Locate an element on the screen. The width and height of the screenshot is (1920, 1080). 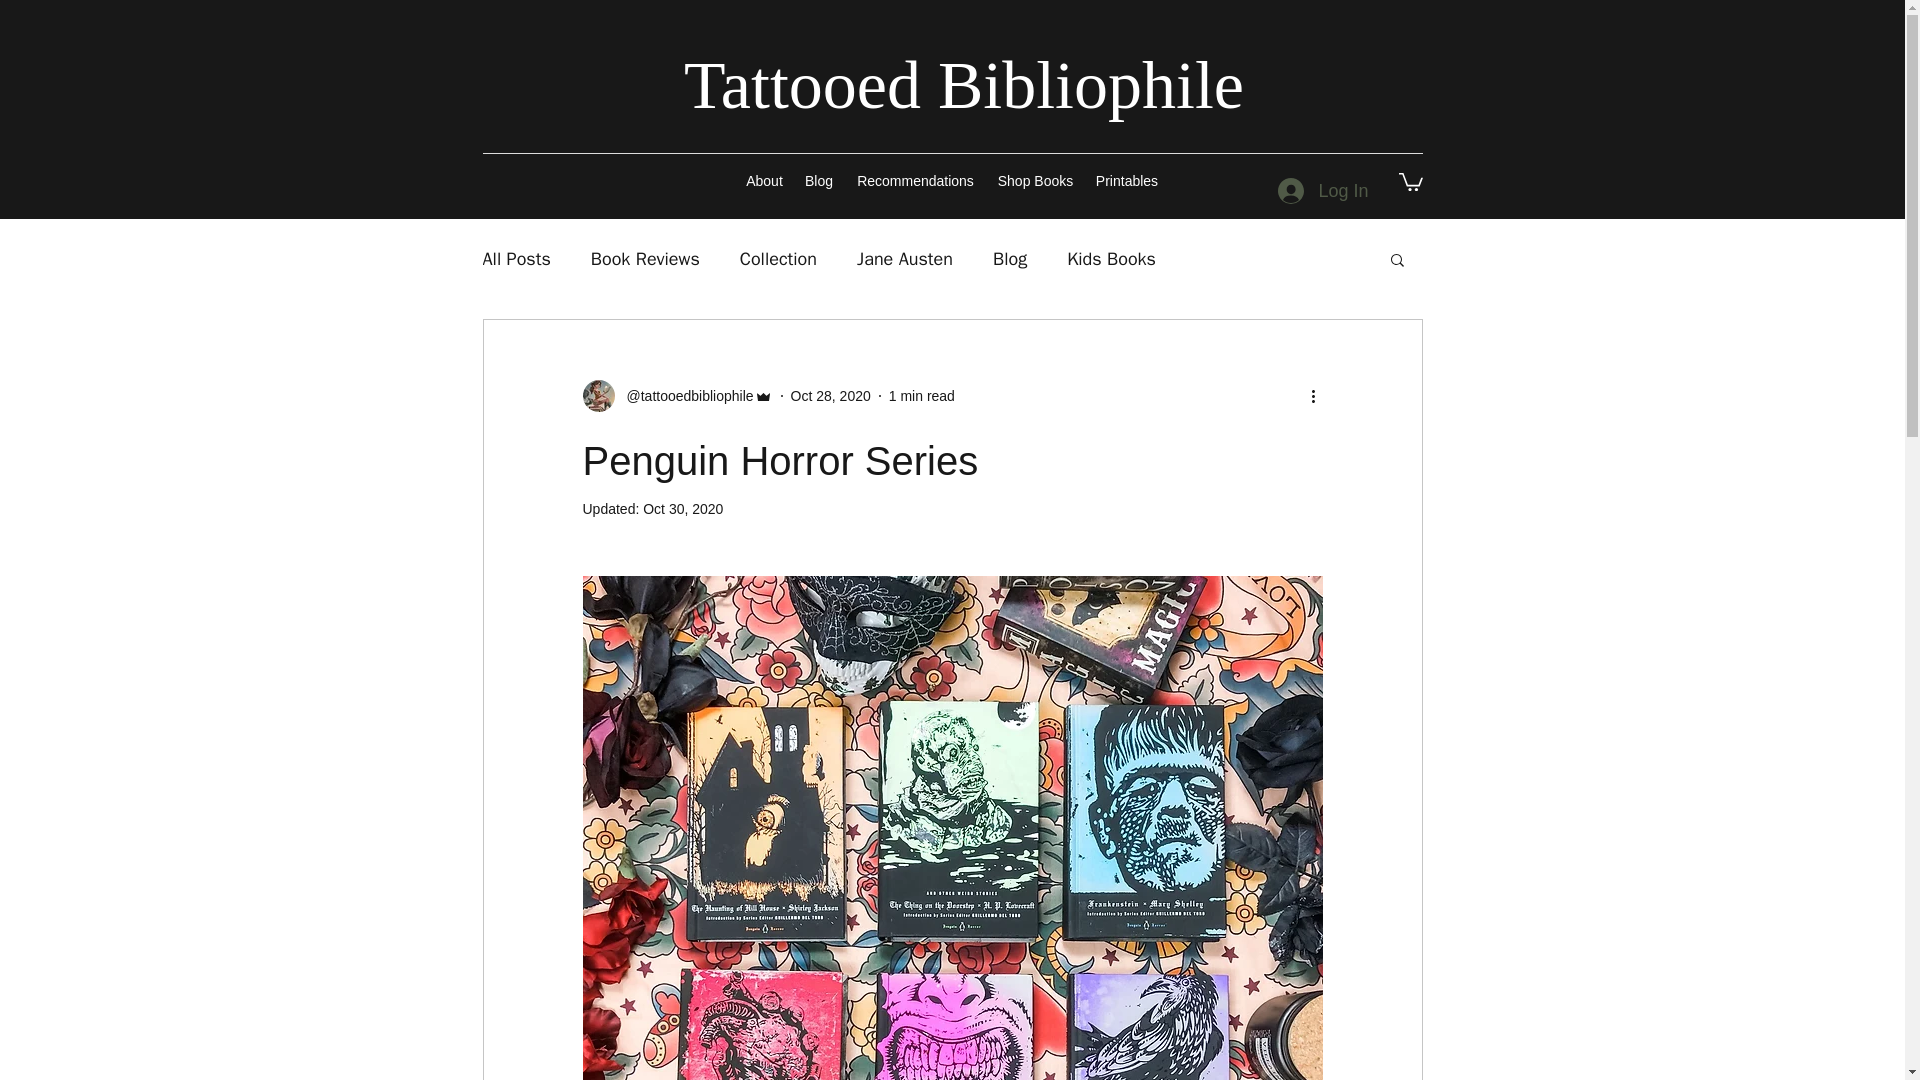
Blog is located at coordinates (819, 180).